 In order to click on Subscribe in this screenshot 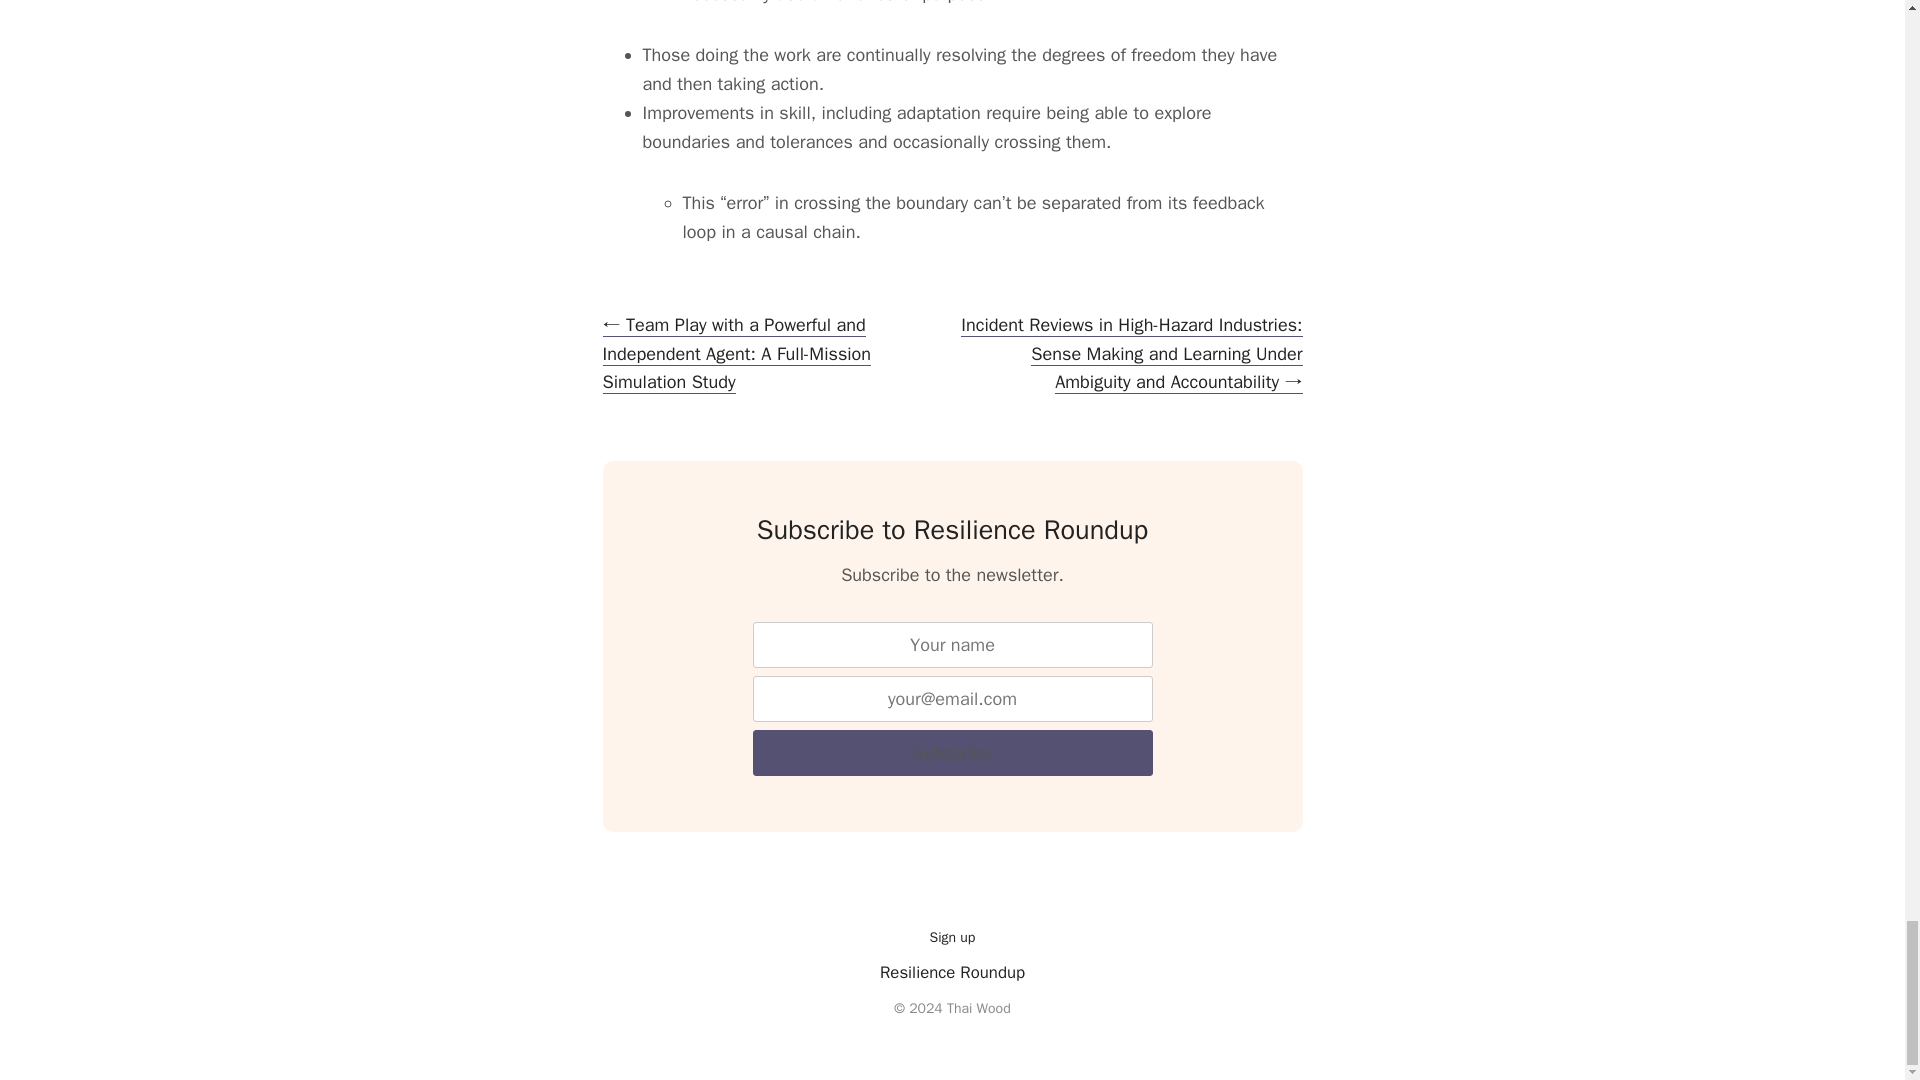, I will do `click(952, 753)`.